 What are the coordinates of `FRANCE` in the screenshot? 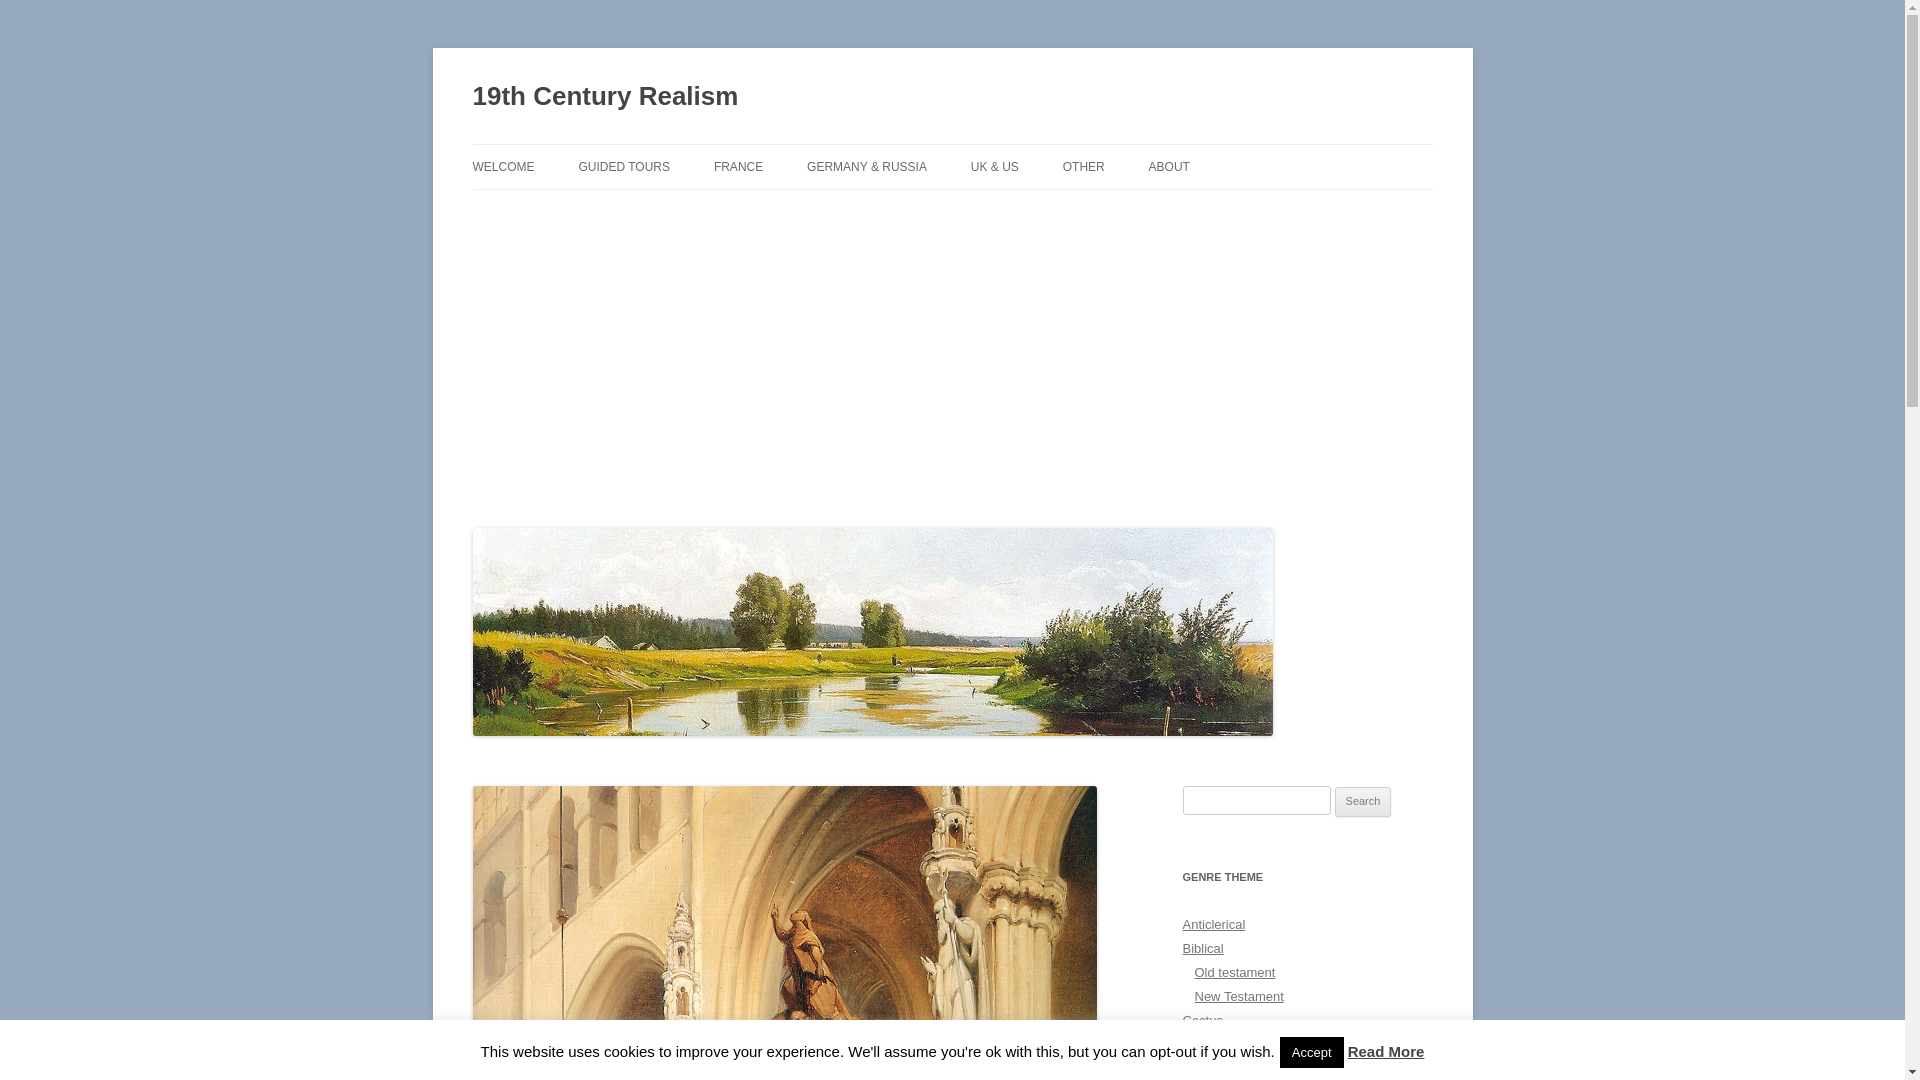 It's located at (738, 167).